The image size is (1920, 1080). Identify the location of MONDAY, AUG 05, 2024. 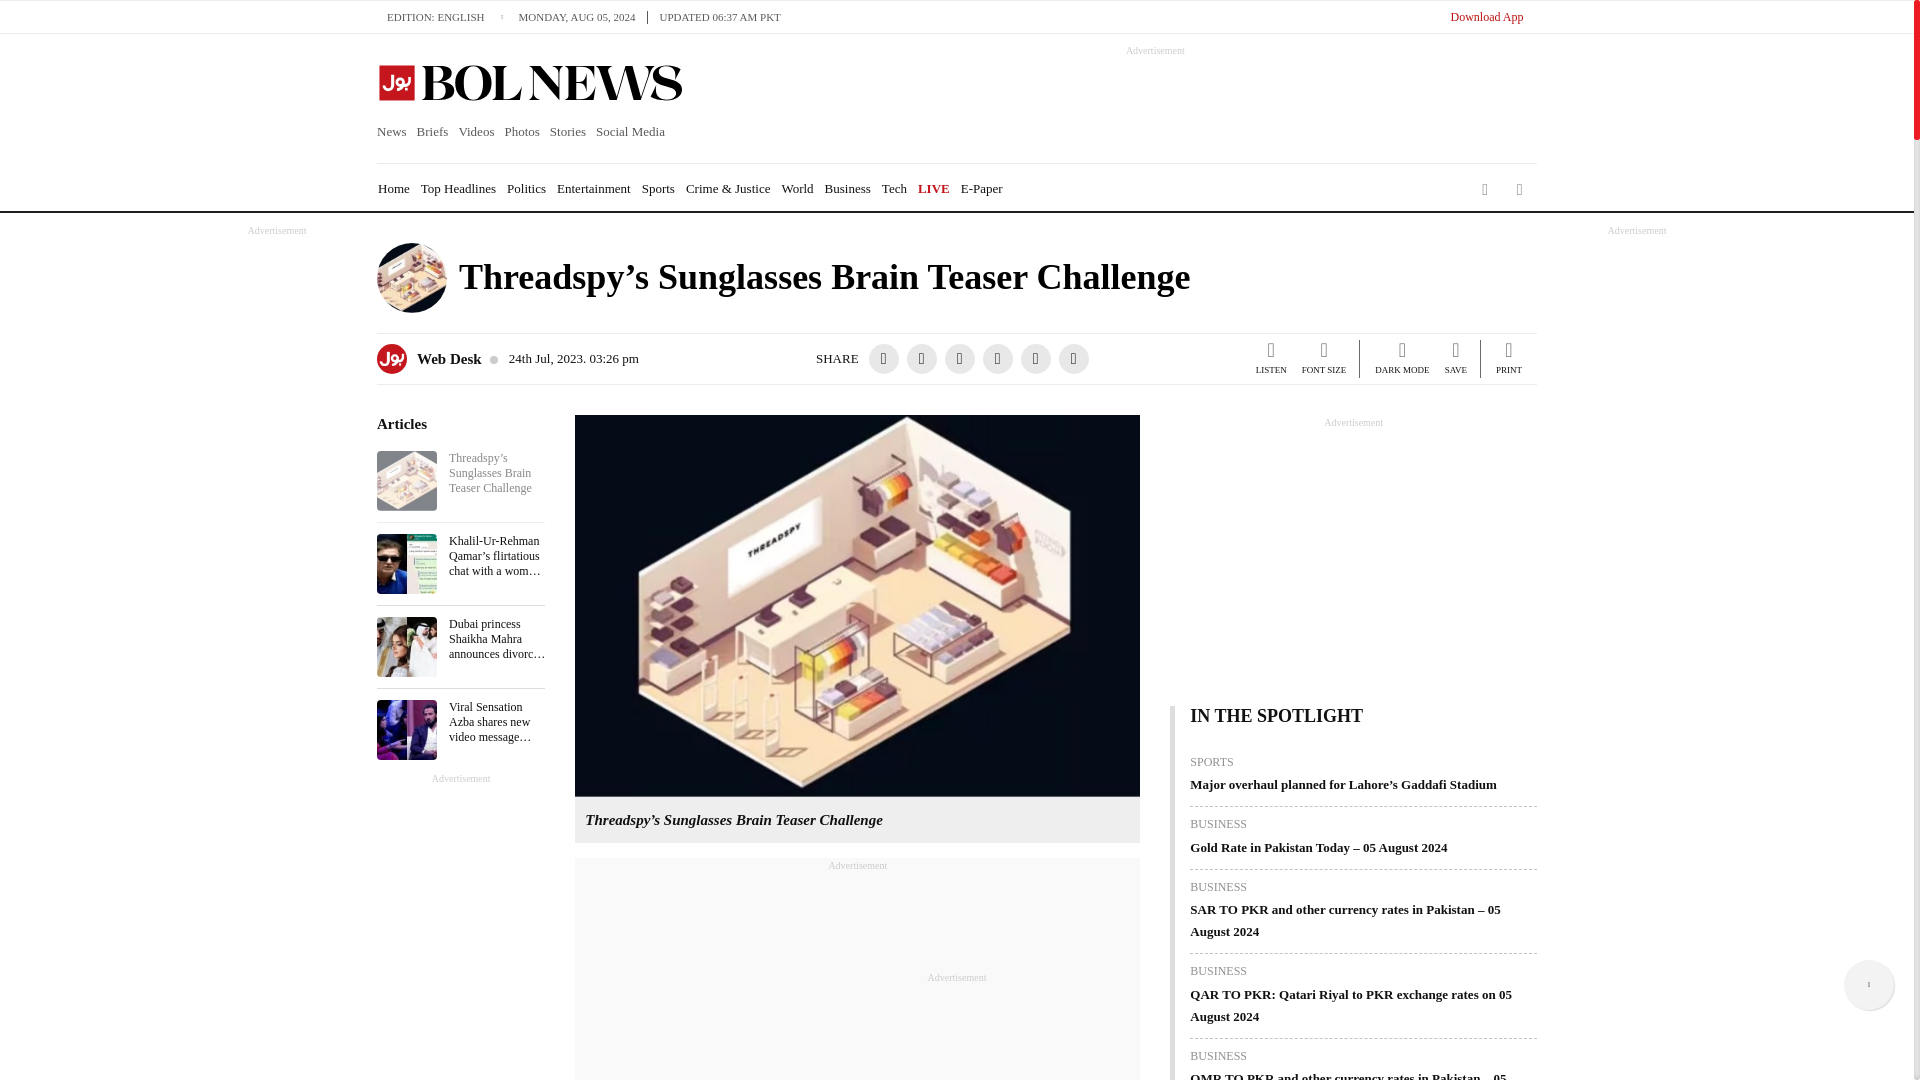
(582, 16).